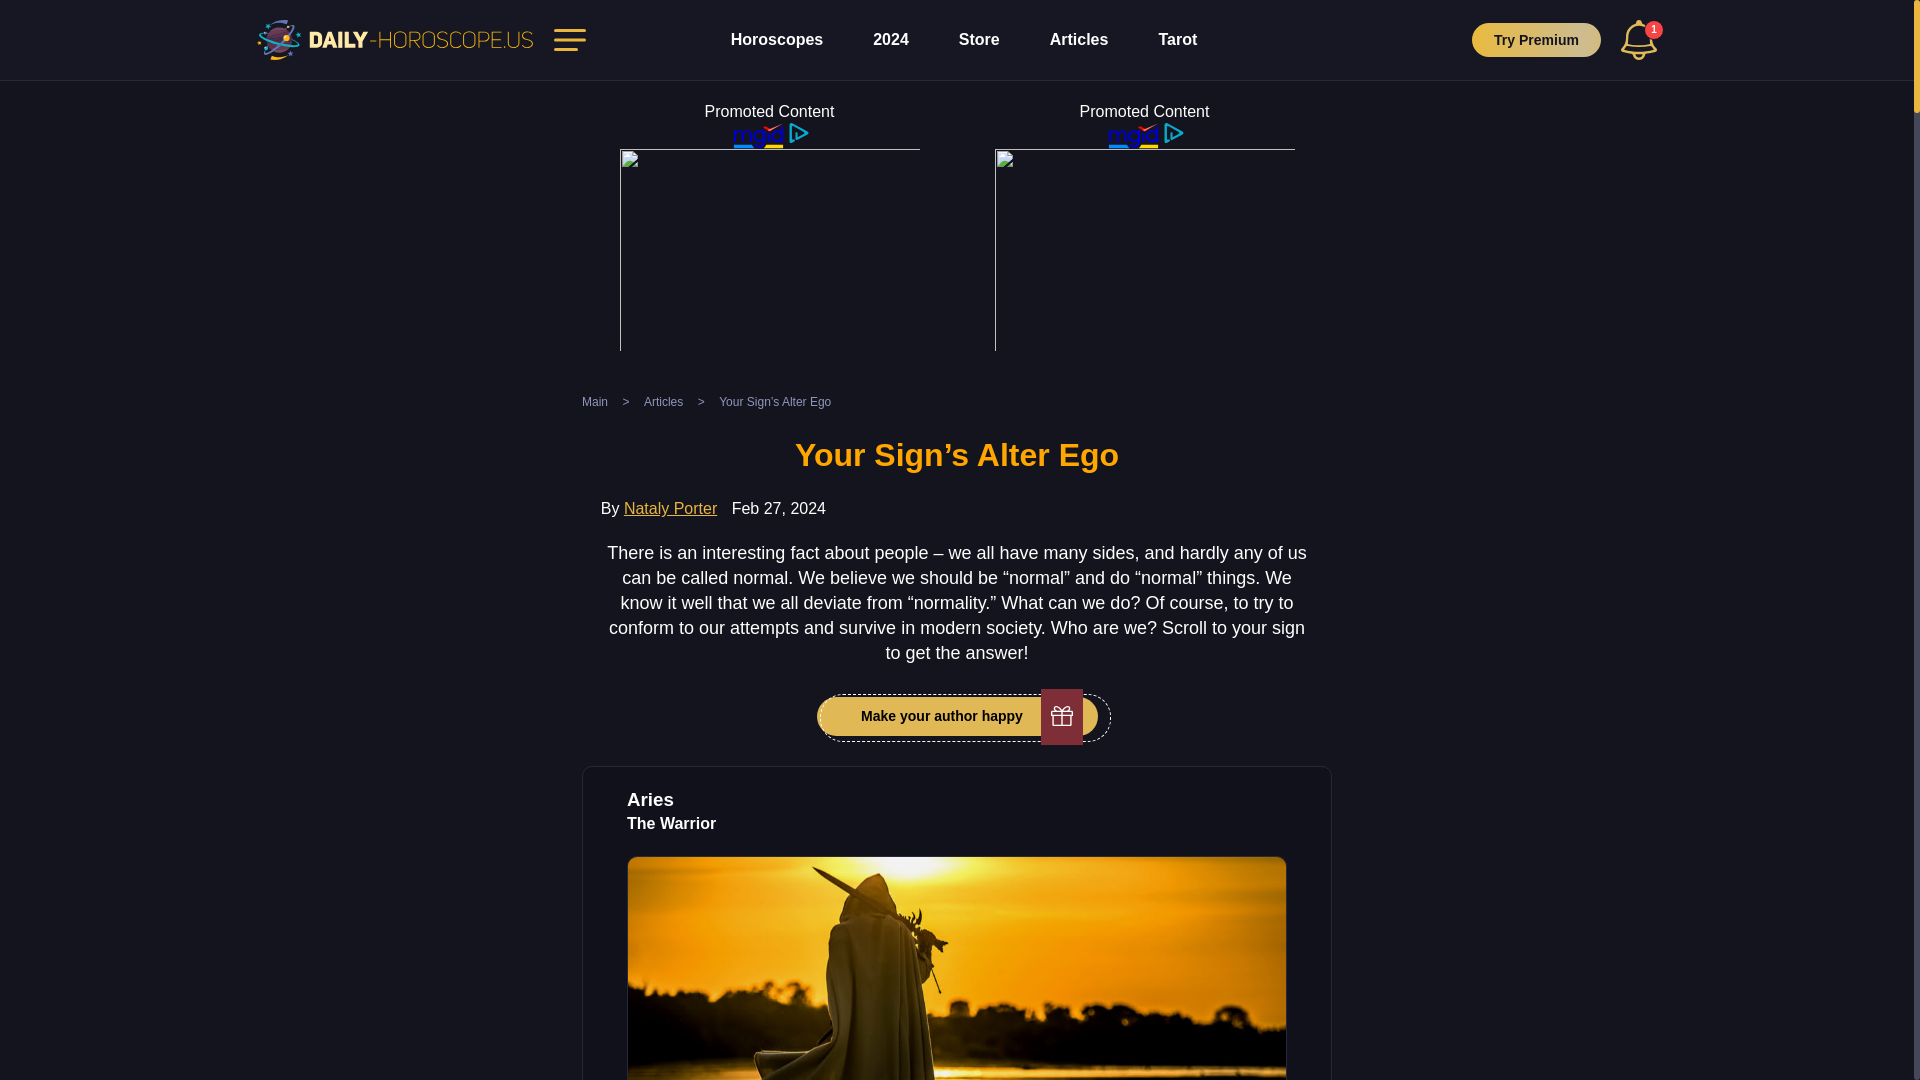 The image size is (1920, 1080). I want to click on Articles, so click(1080, 40).